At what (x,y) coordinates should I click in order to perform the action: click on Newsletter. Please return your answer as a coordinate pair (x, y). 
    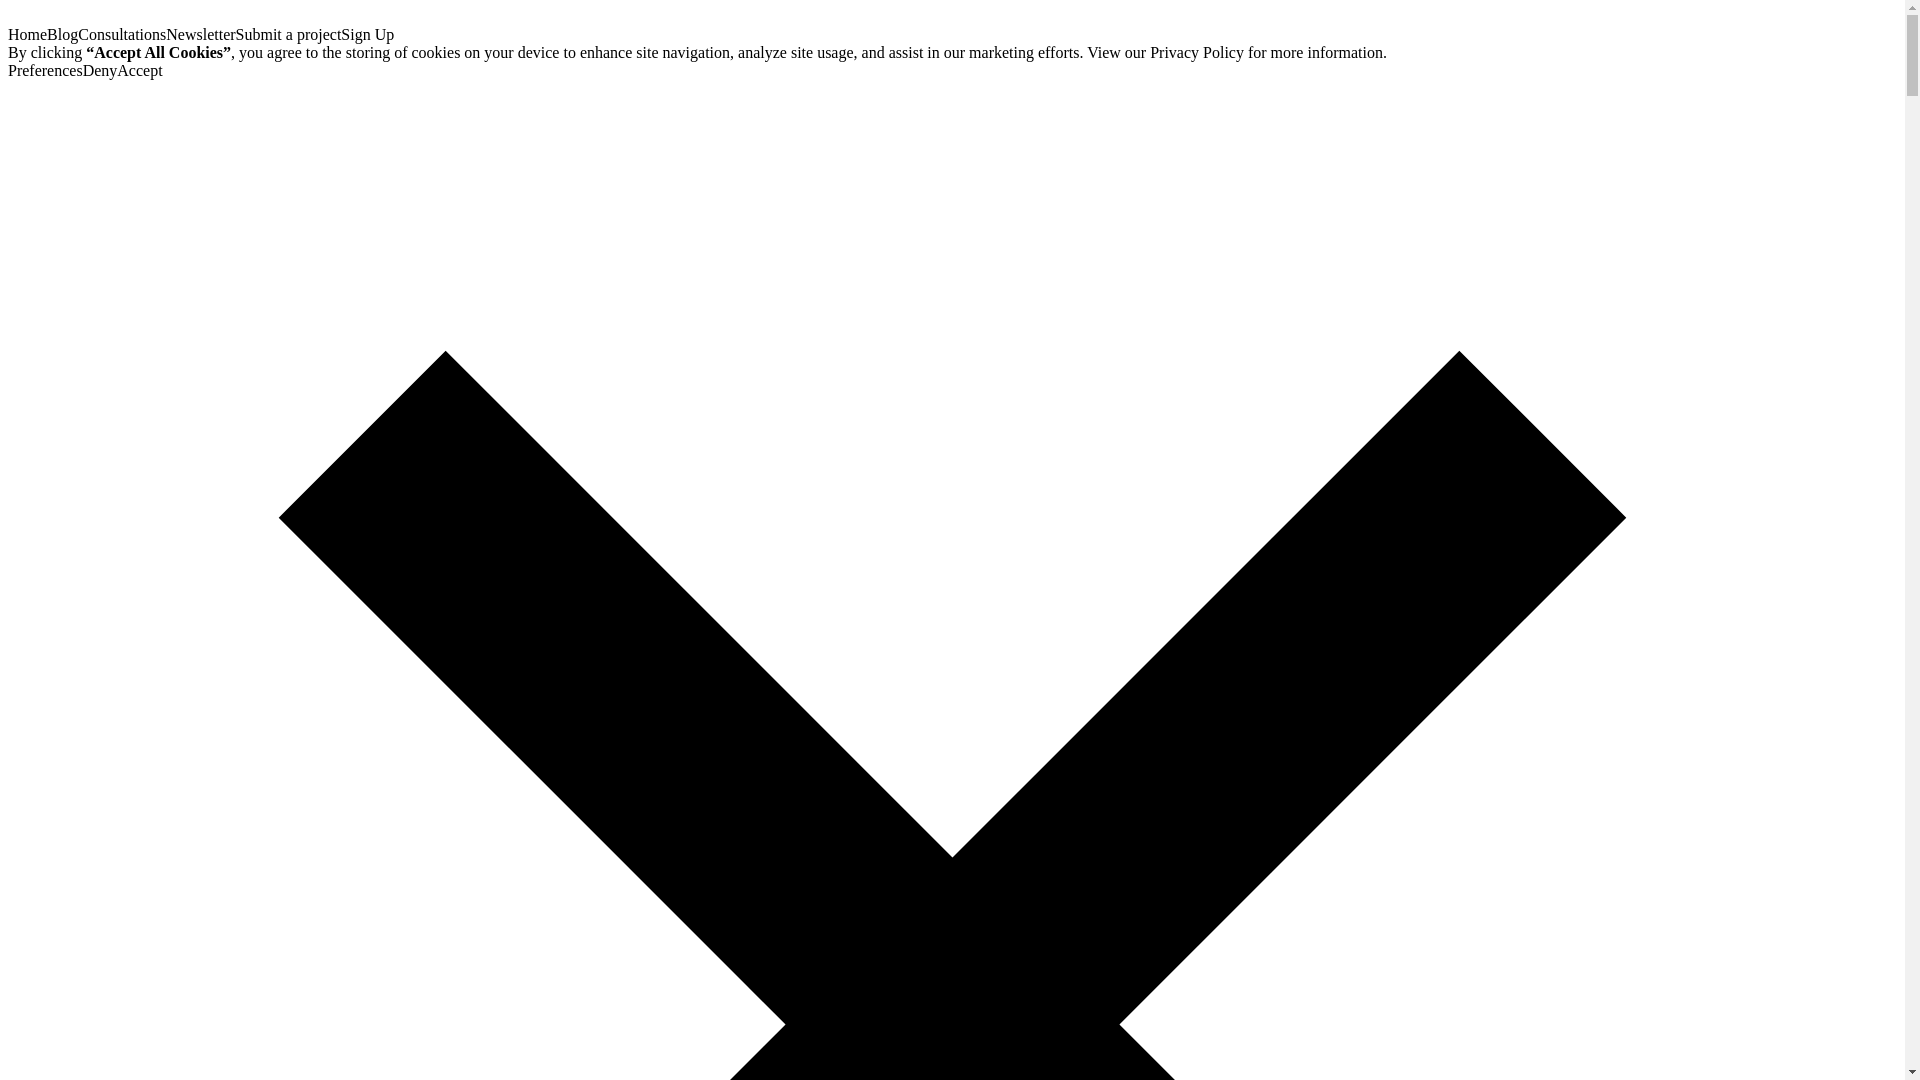
    Looking at the image, I should click on (200, 34).